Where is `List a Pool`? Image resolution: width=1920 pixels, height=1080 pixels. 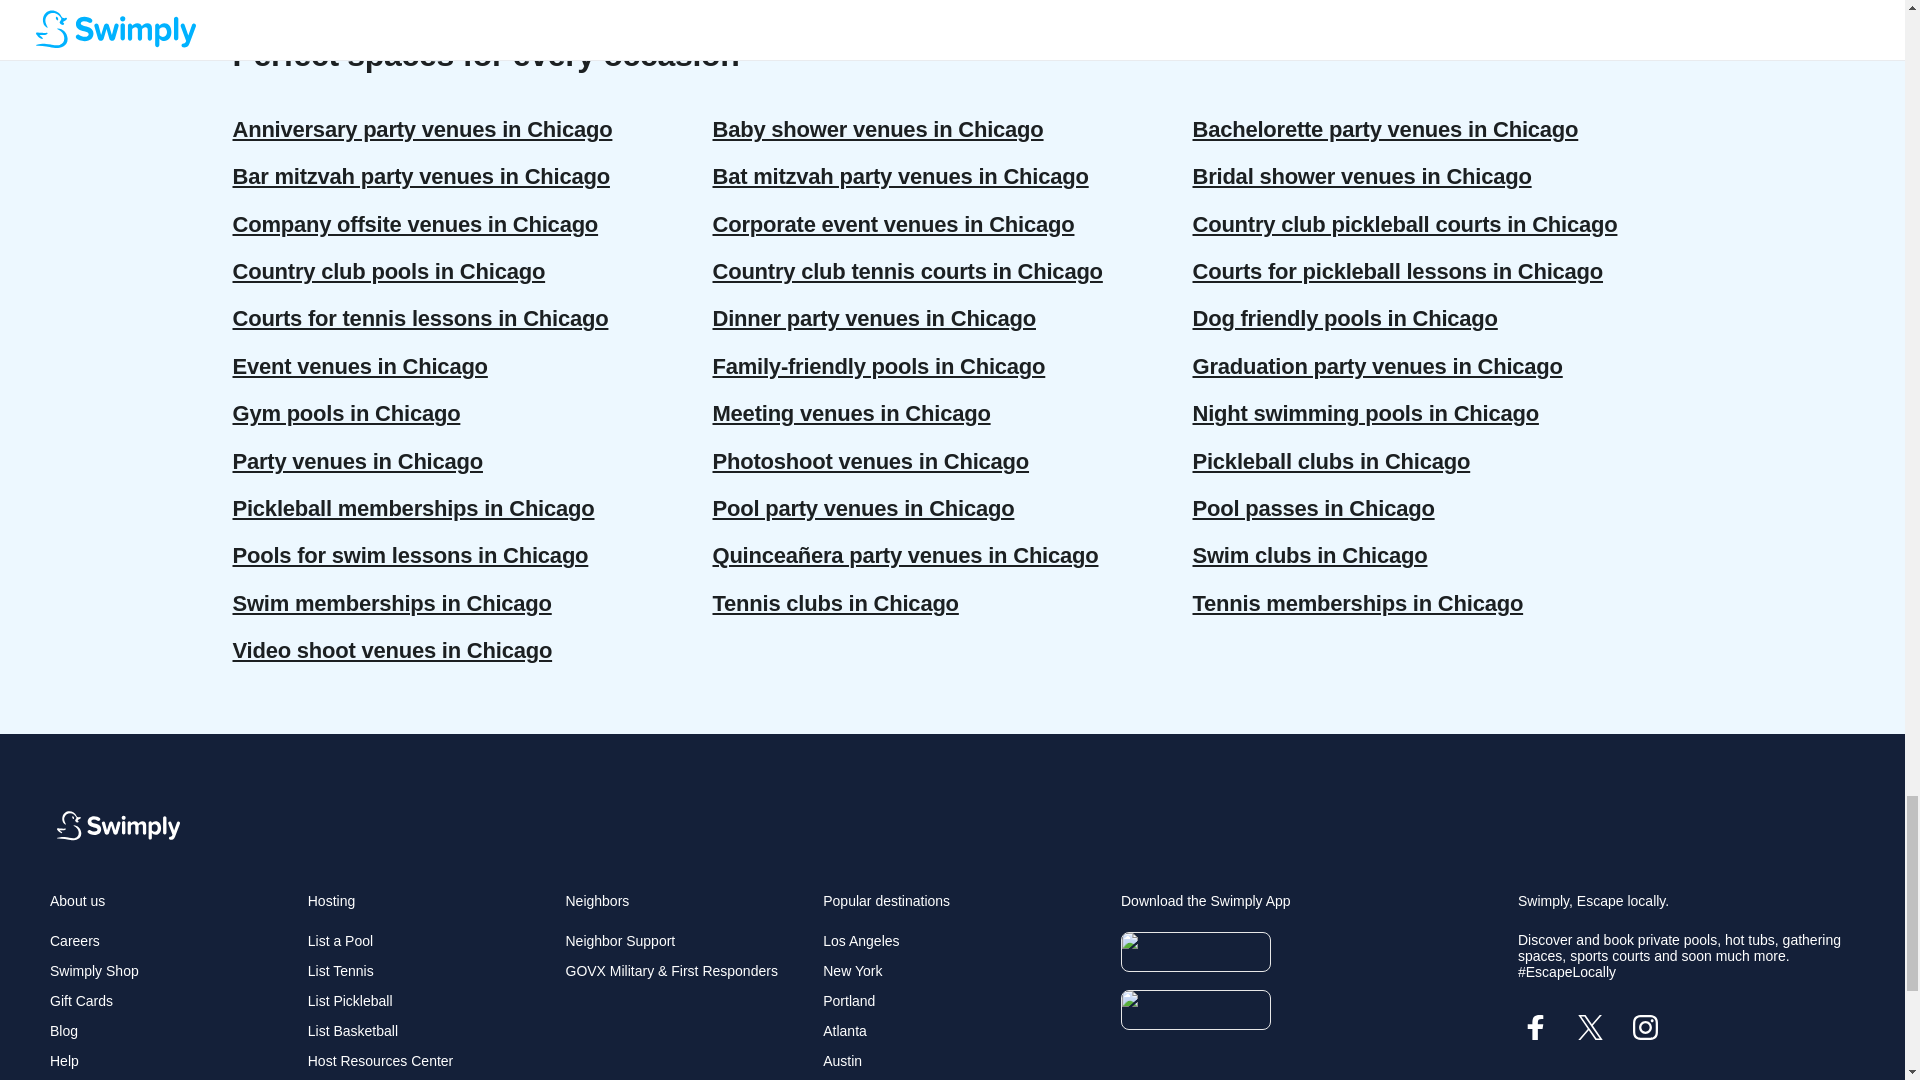
List a Pool is located at coordinates (340, 941).